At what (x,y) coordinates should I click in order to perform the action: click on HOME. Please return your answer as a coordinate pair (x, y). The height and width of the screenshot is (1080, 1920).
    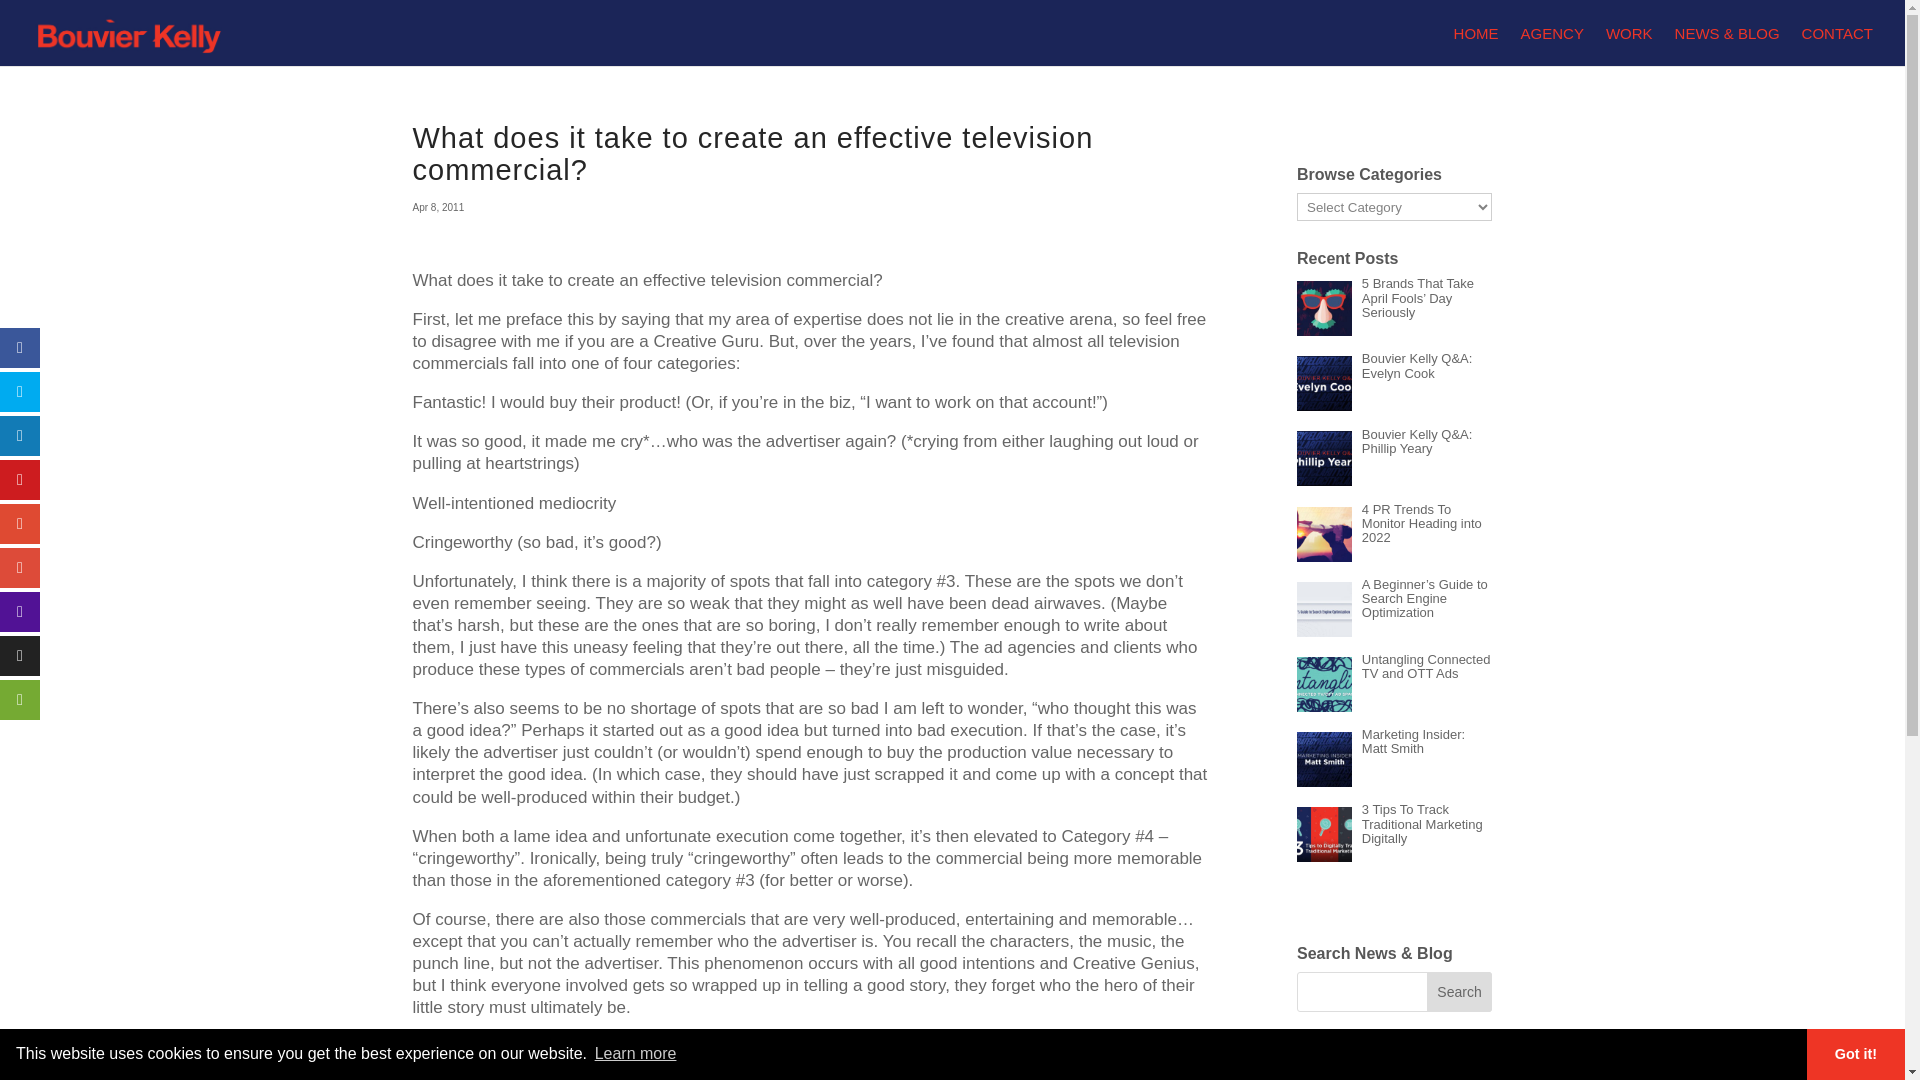
    Looking at the image, I should click on (1476, 44).